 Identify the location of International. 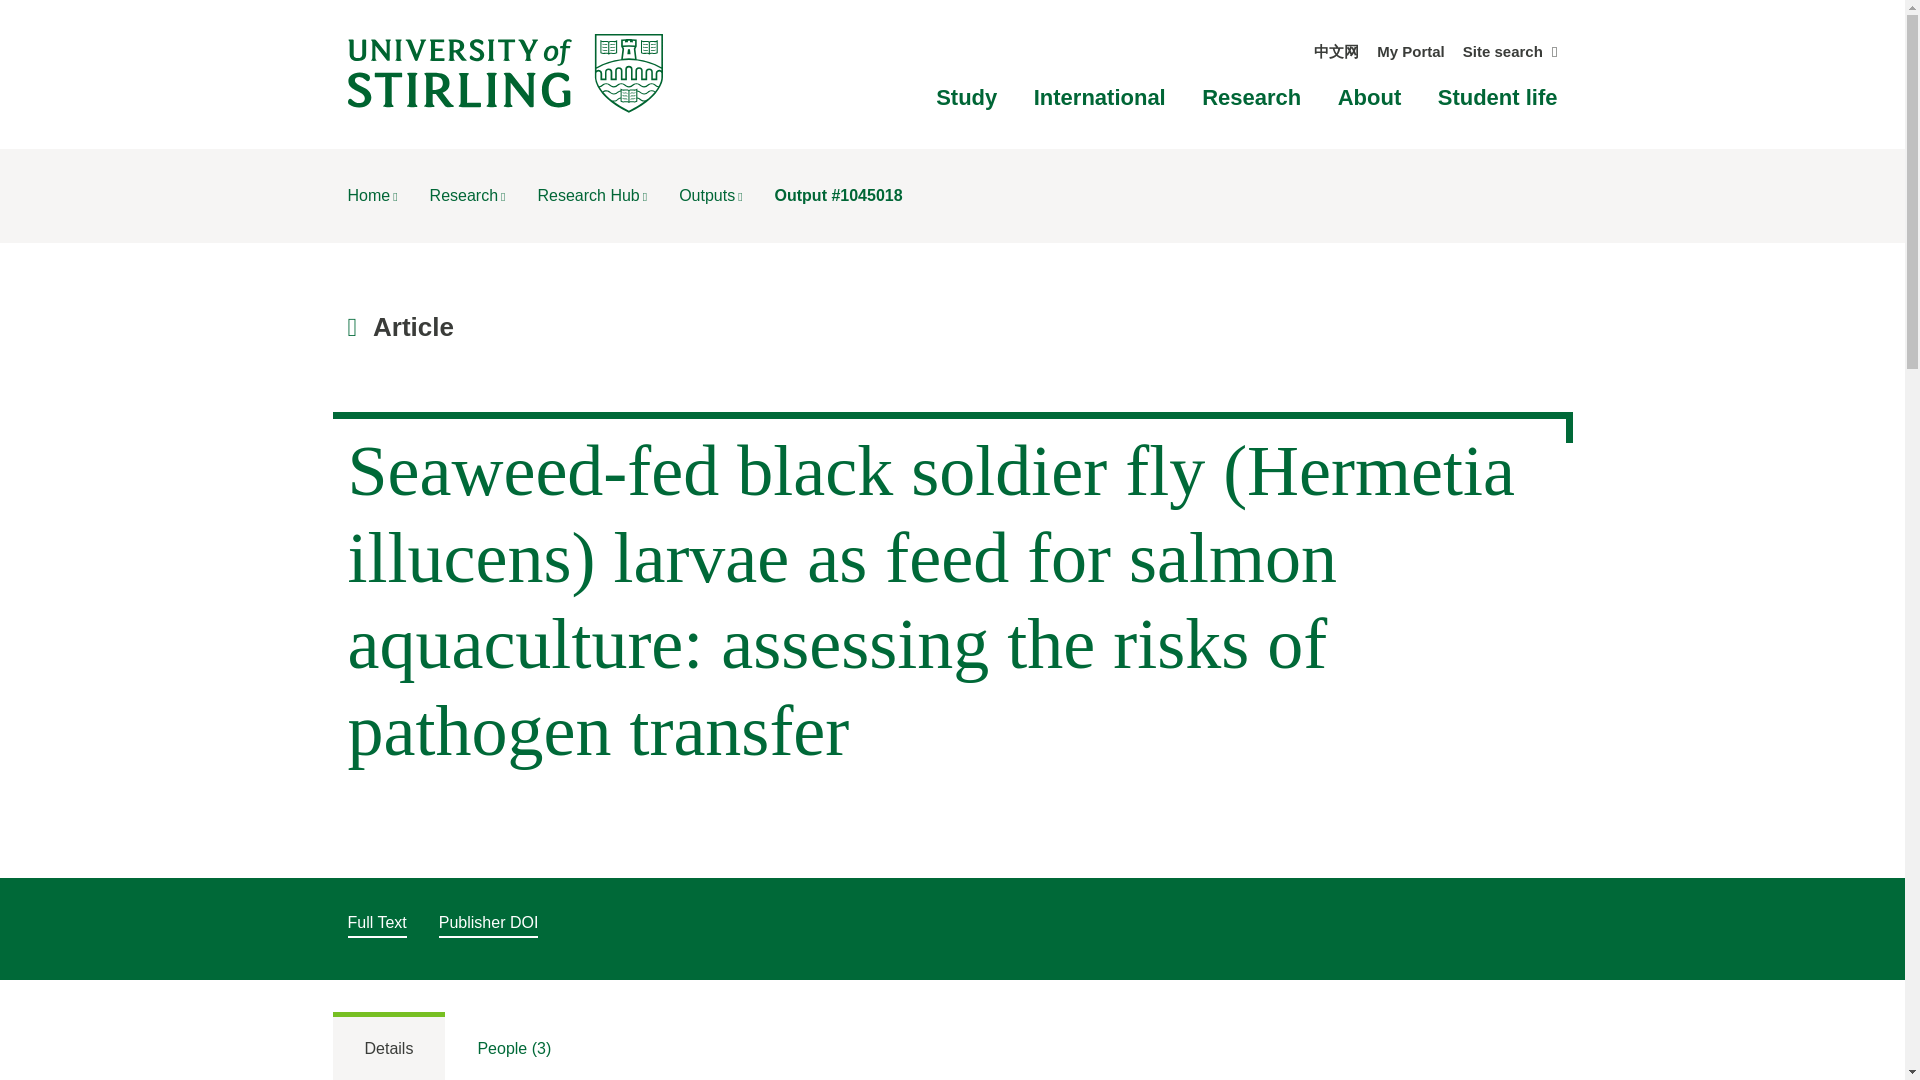
(1100, 98).